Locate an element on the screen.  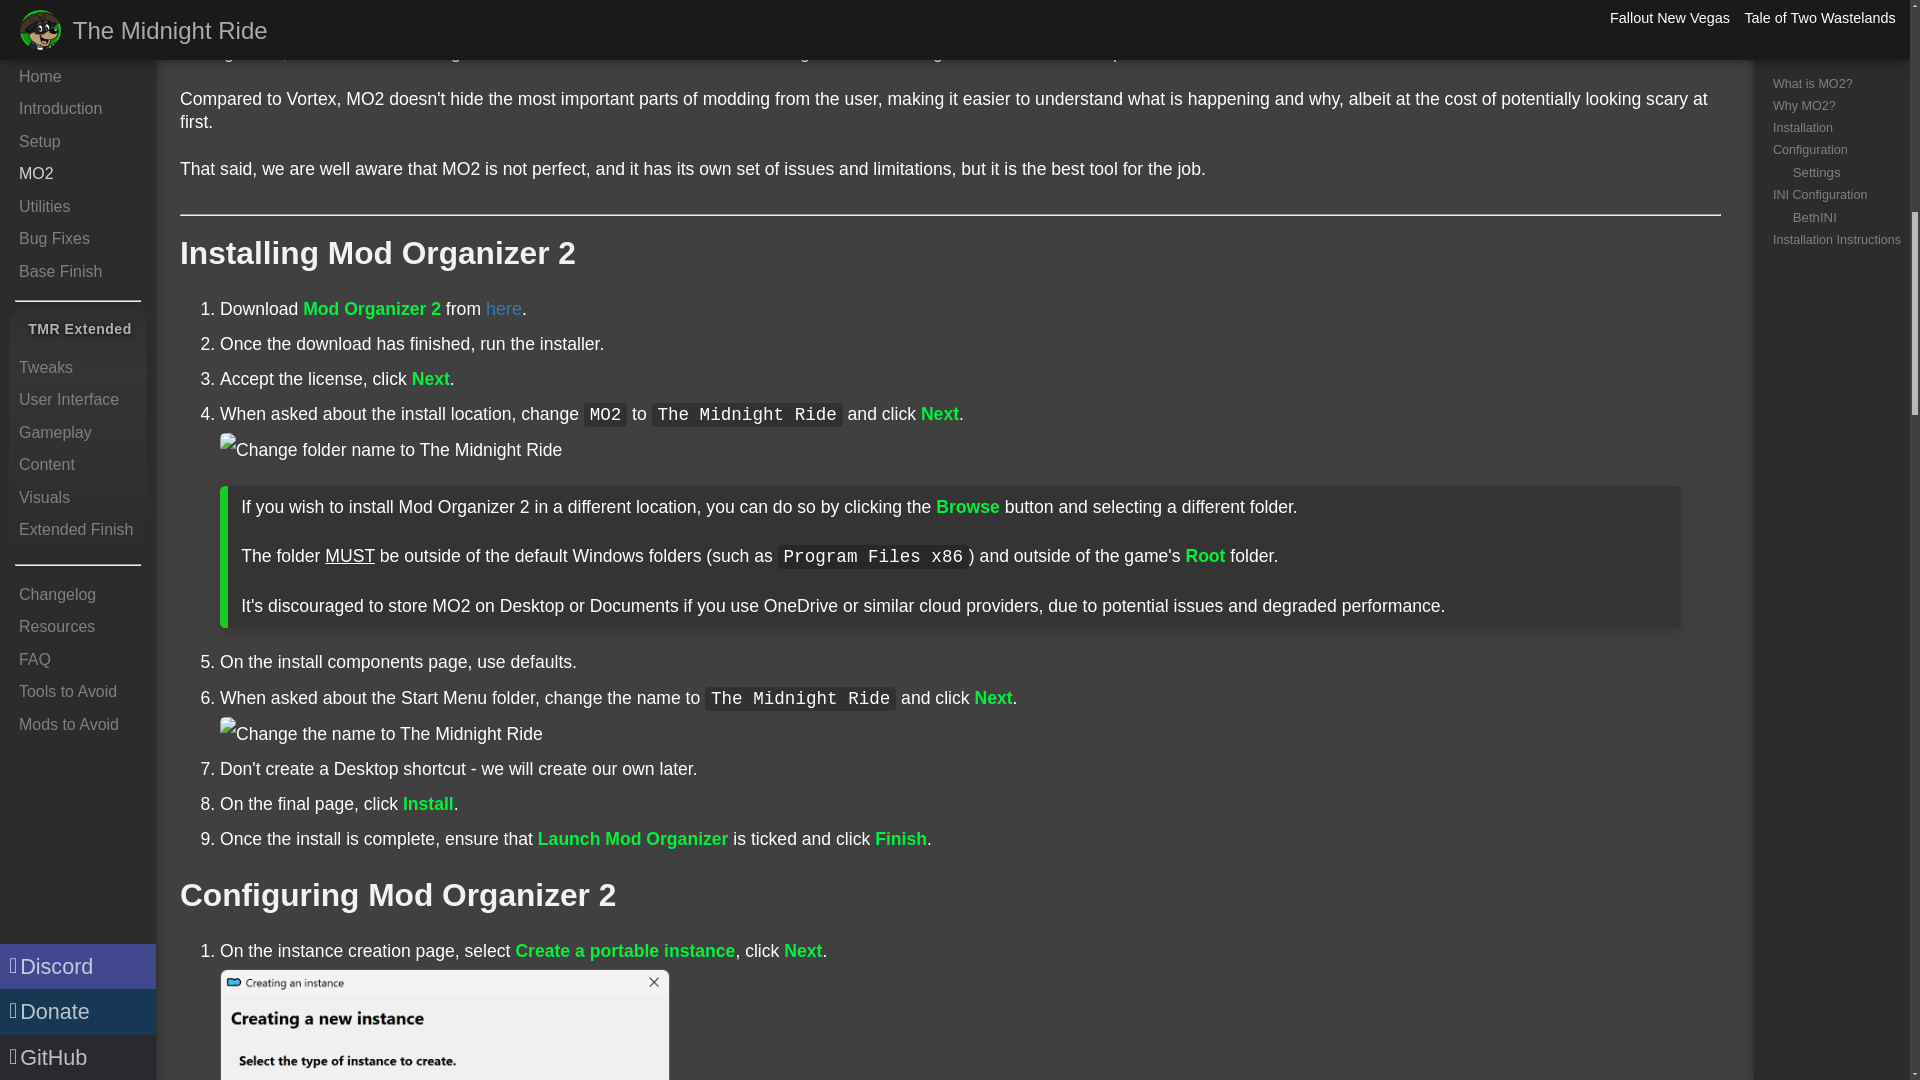
here is located at coordinates (504, 308).